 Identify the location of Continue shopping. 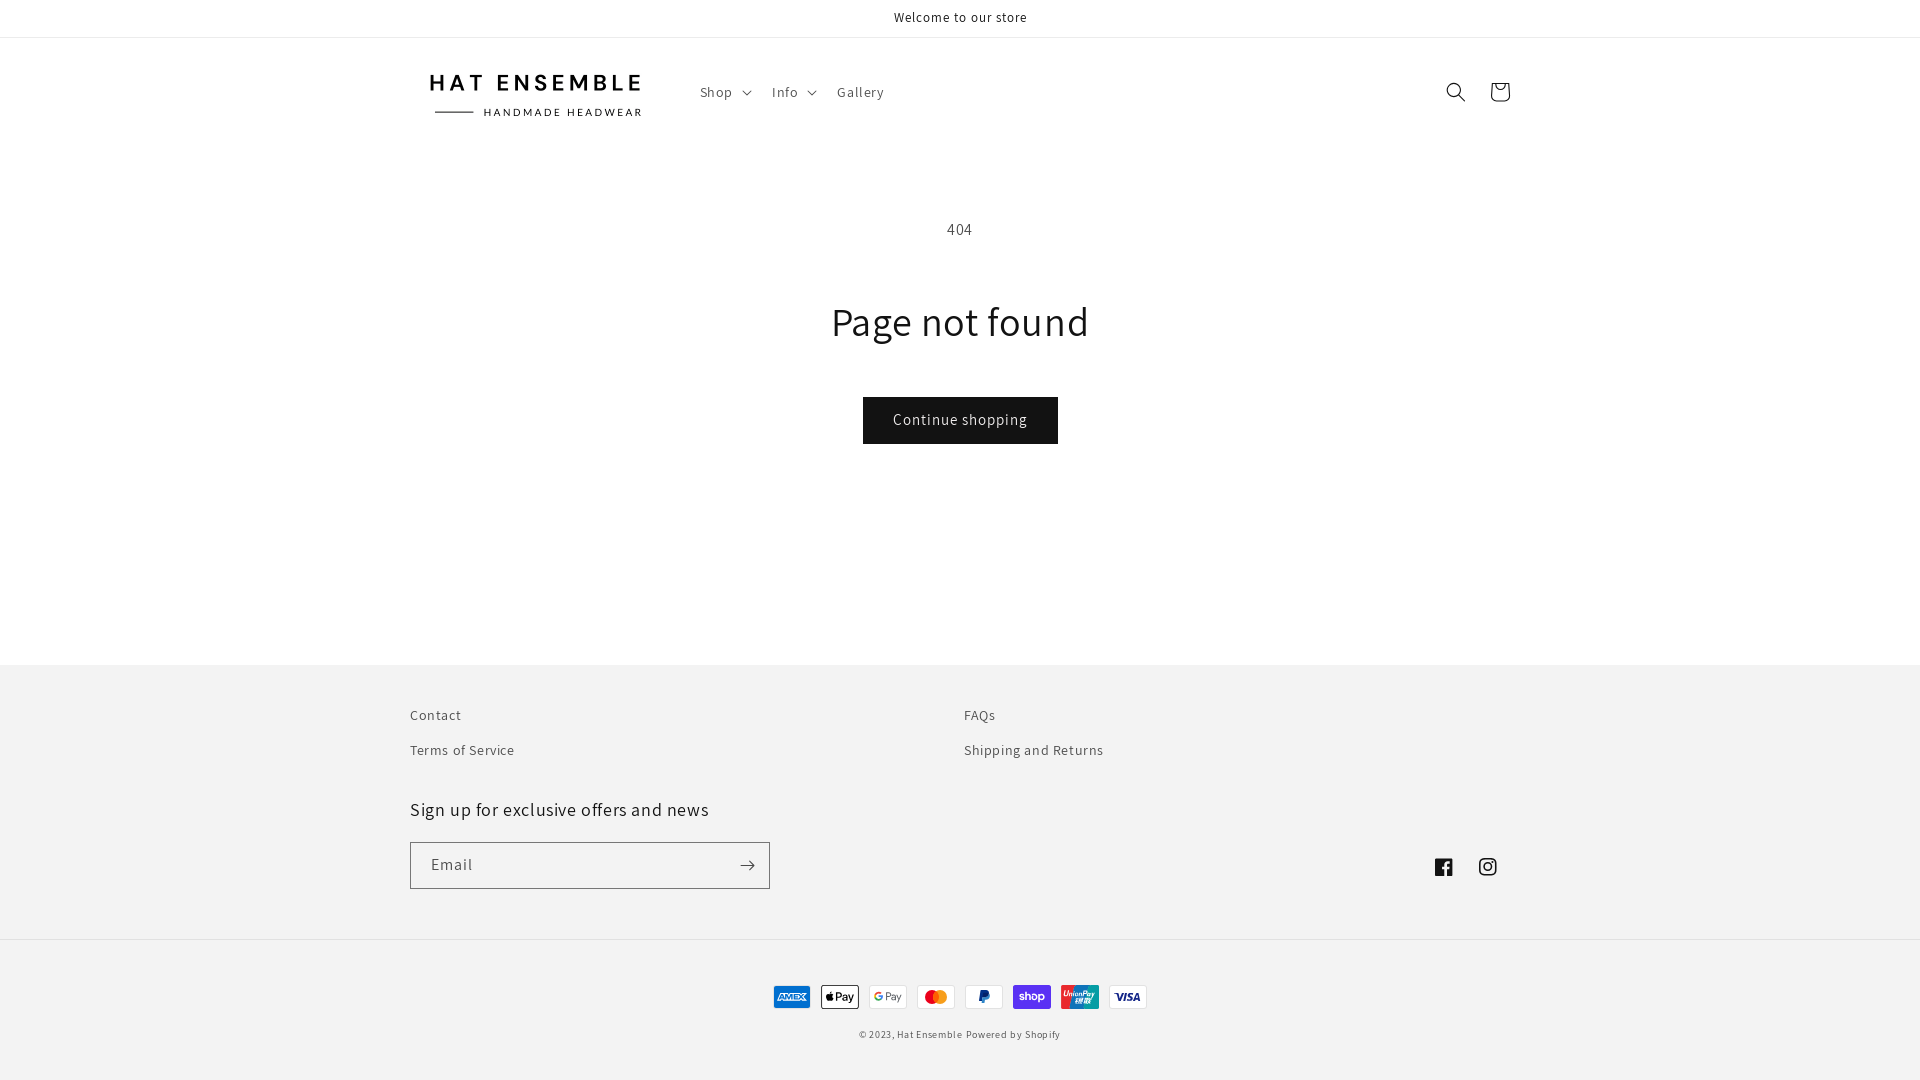
(960, 420).